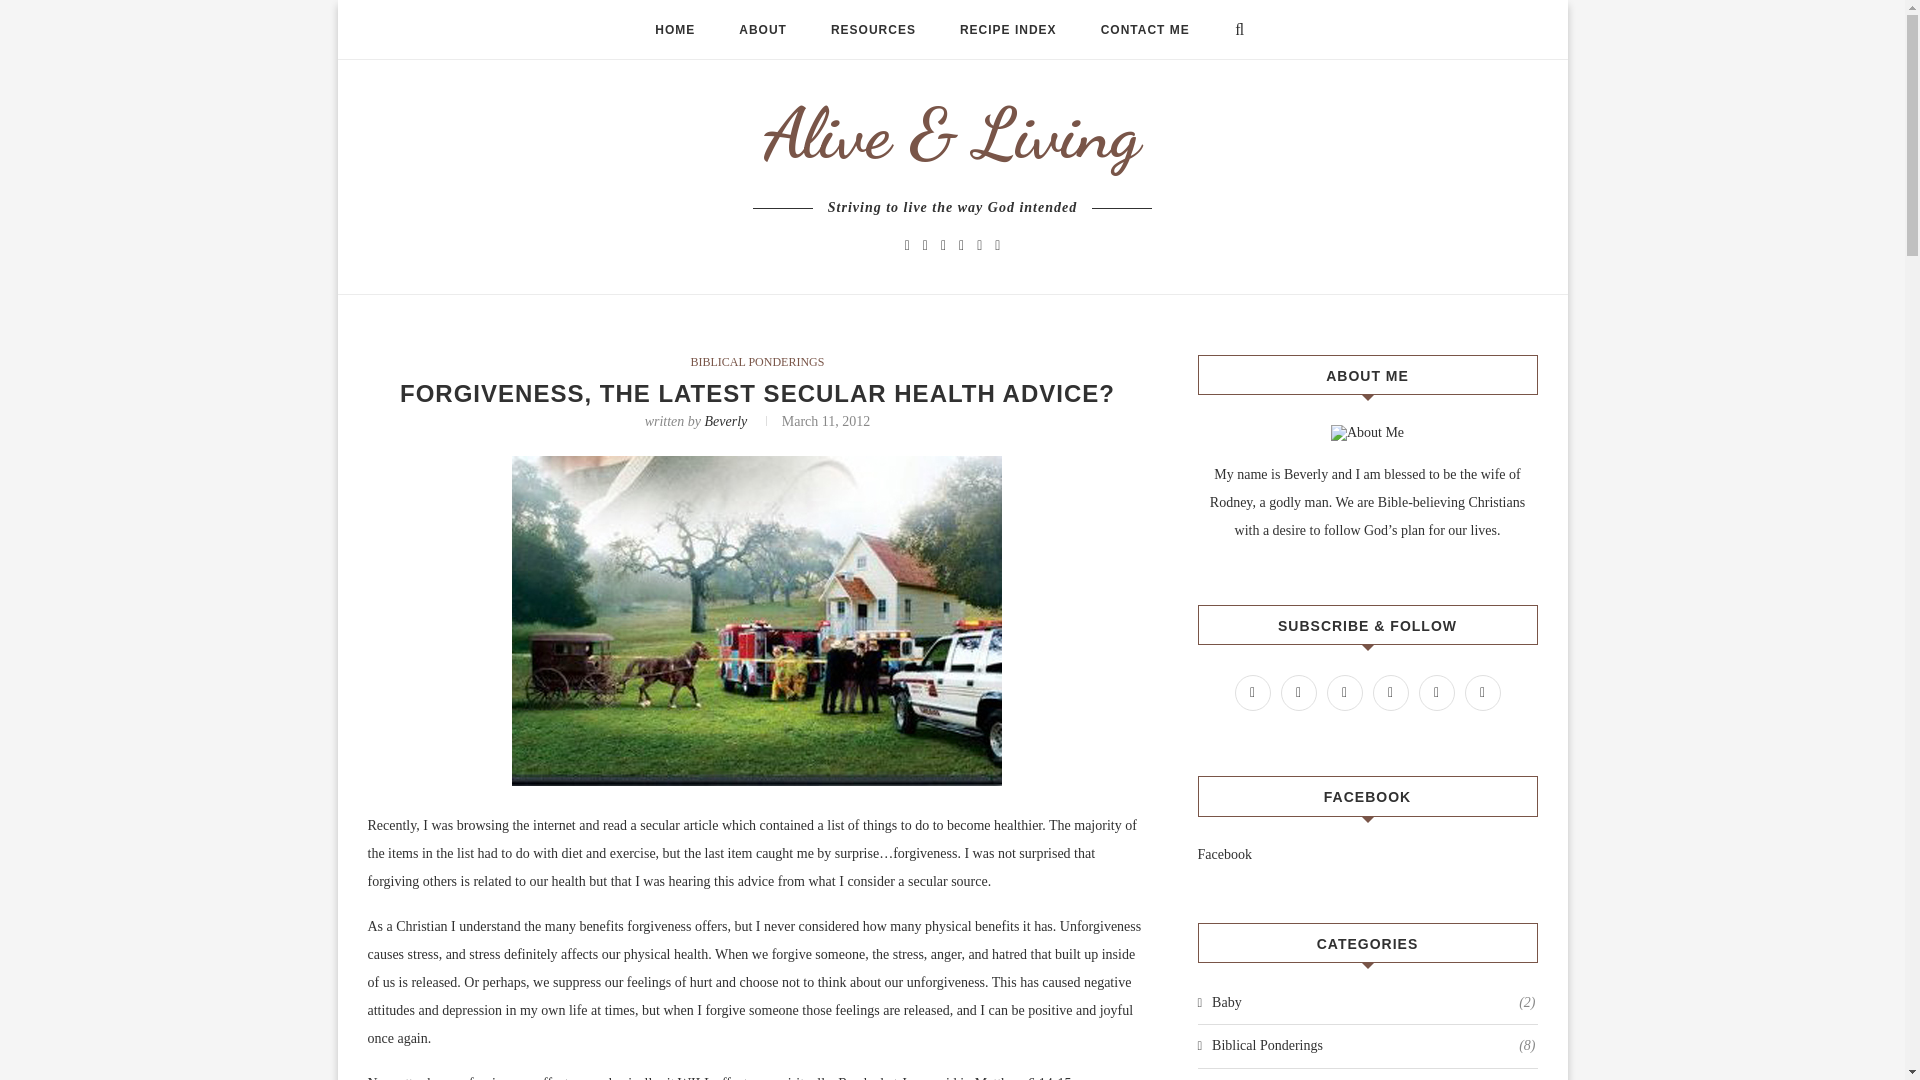 This screenshot has height=1080, width=1920. I want to click on RECIPE INDEX, so click(1008, 30).